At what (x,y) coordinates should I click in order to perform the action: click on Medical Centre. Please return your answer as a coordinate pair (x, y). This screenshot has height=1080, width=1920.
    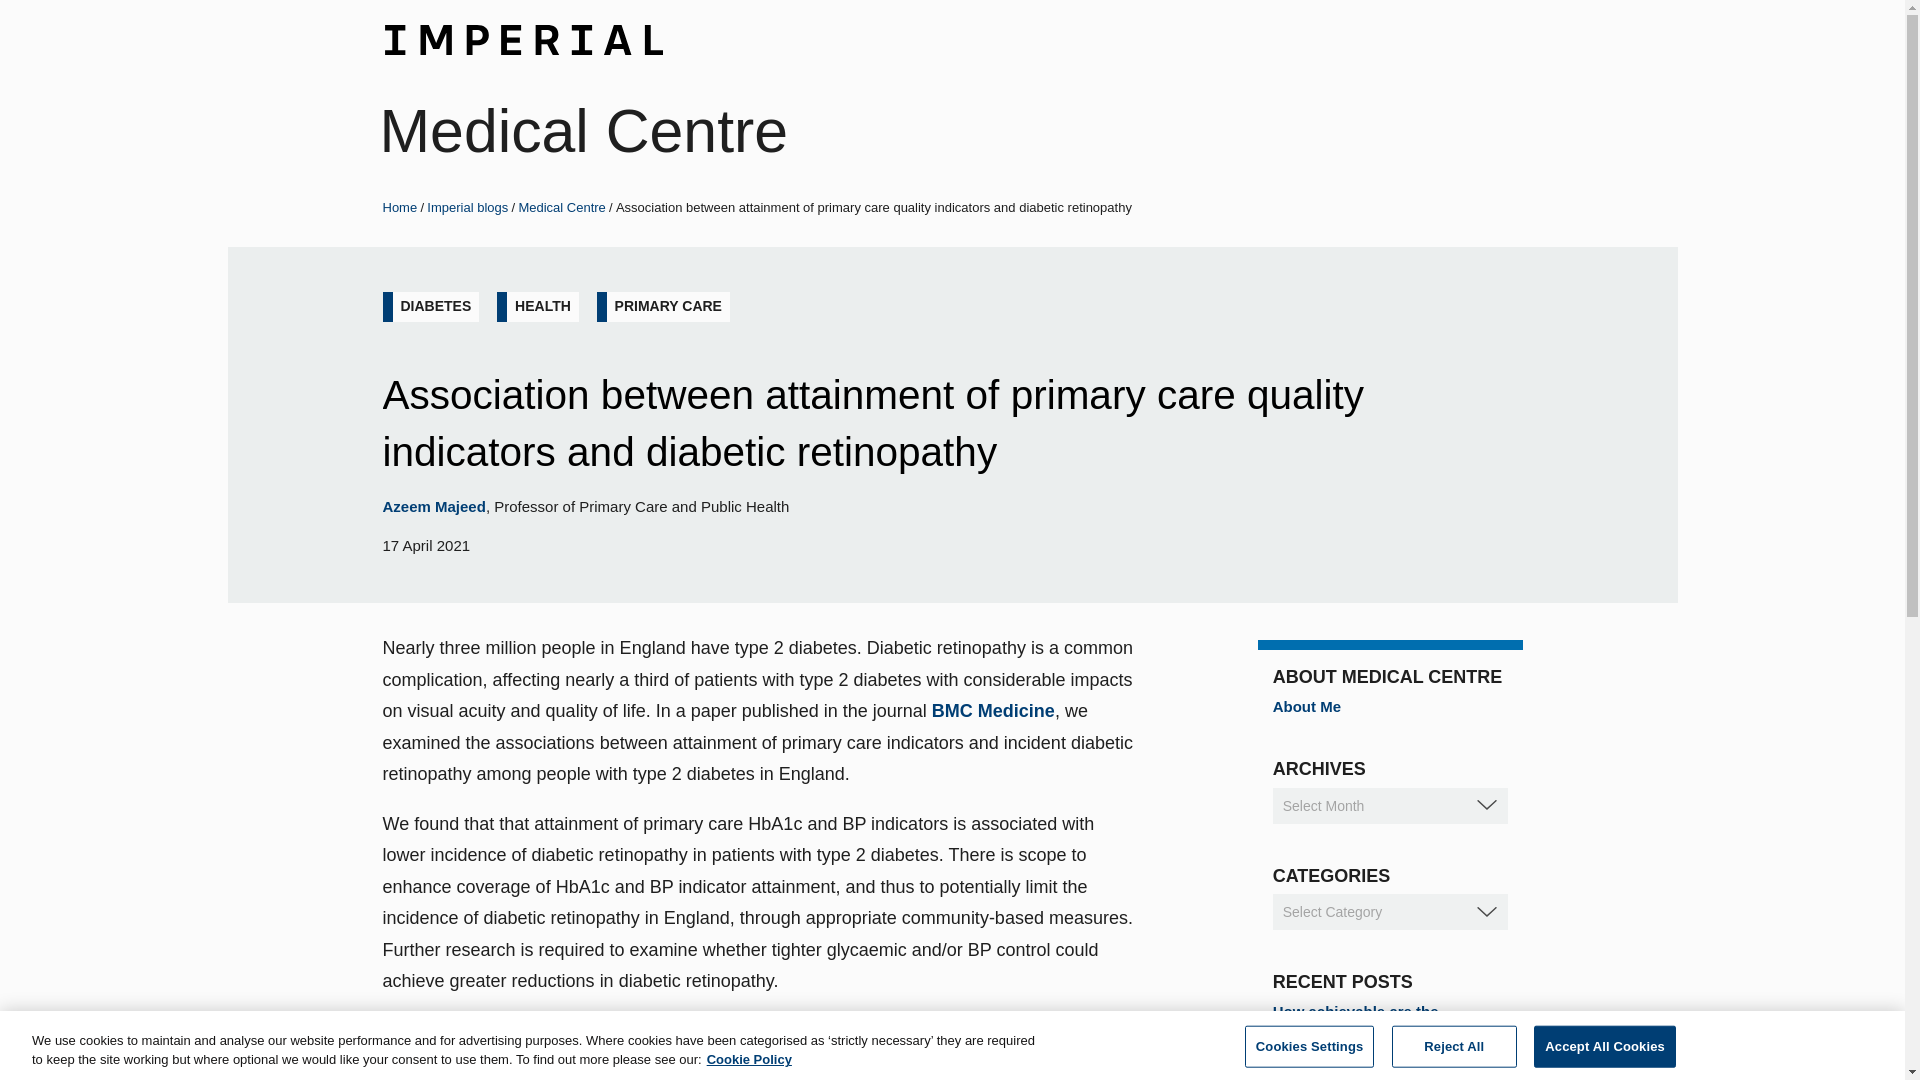
    Looking at the image, I should click on (561, 206).